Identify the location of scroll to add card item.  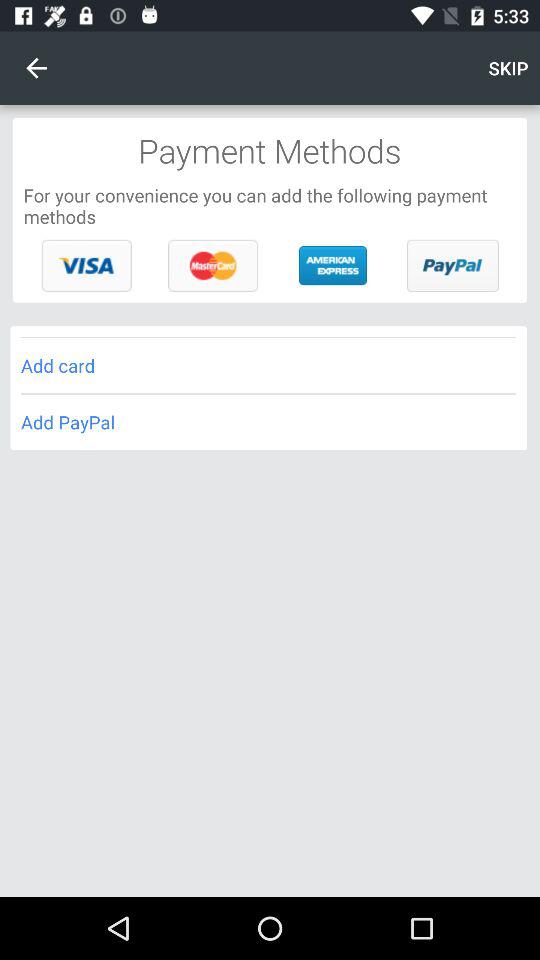
(268, 366).